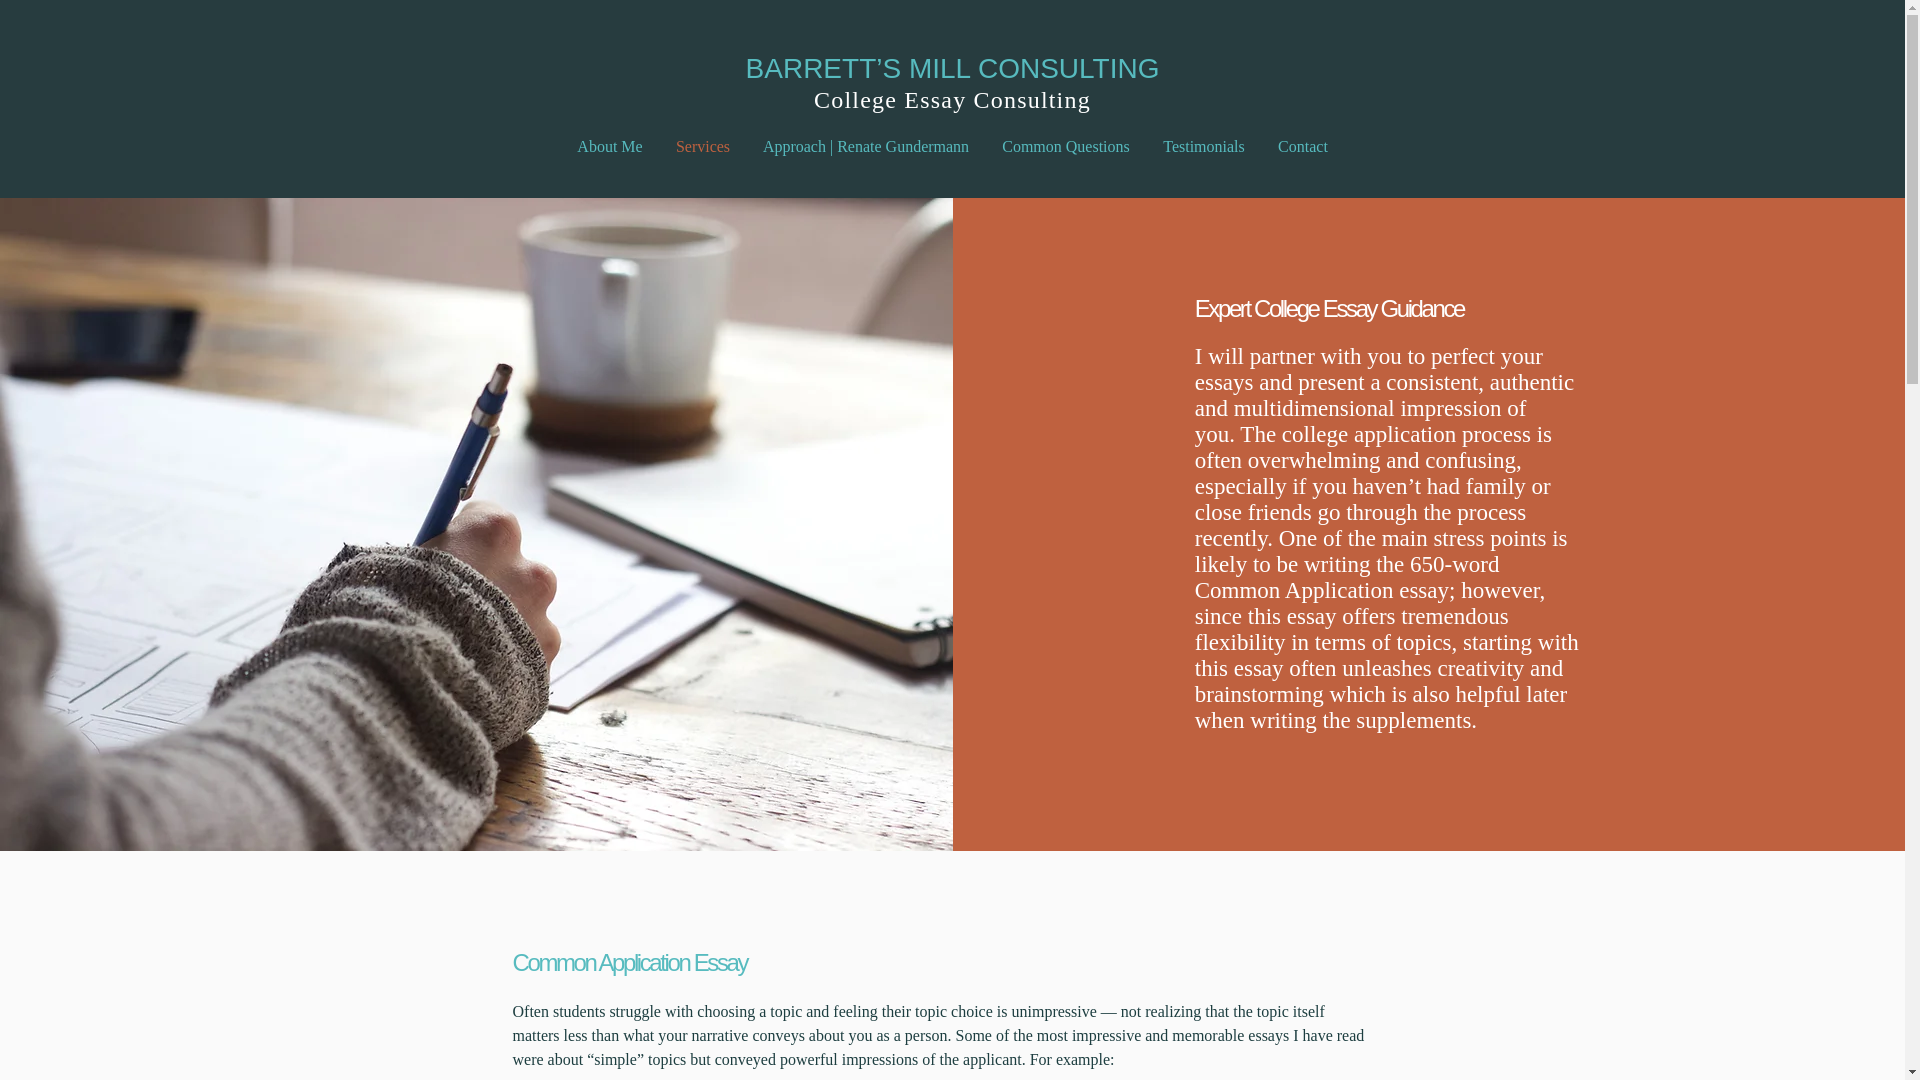 The image size is (1920, 1080). Describe the element at coordinates (1066, 146) in the screenshot. I see `Common Questions` at that location.